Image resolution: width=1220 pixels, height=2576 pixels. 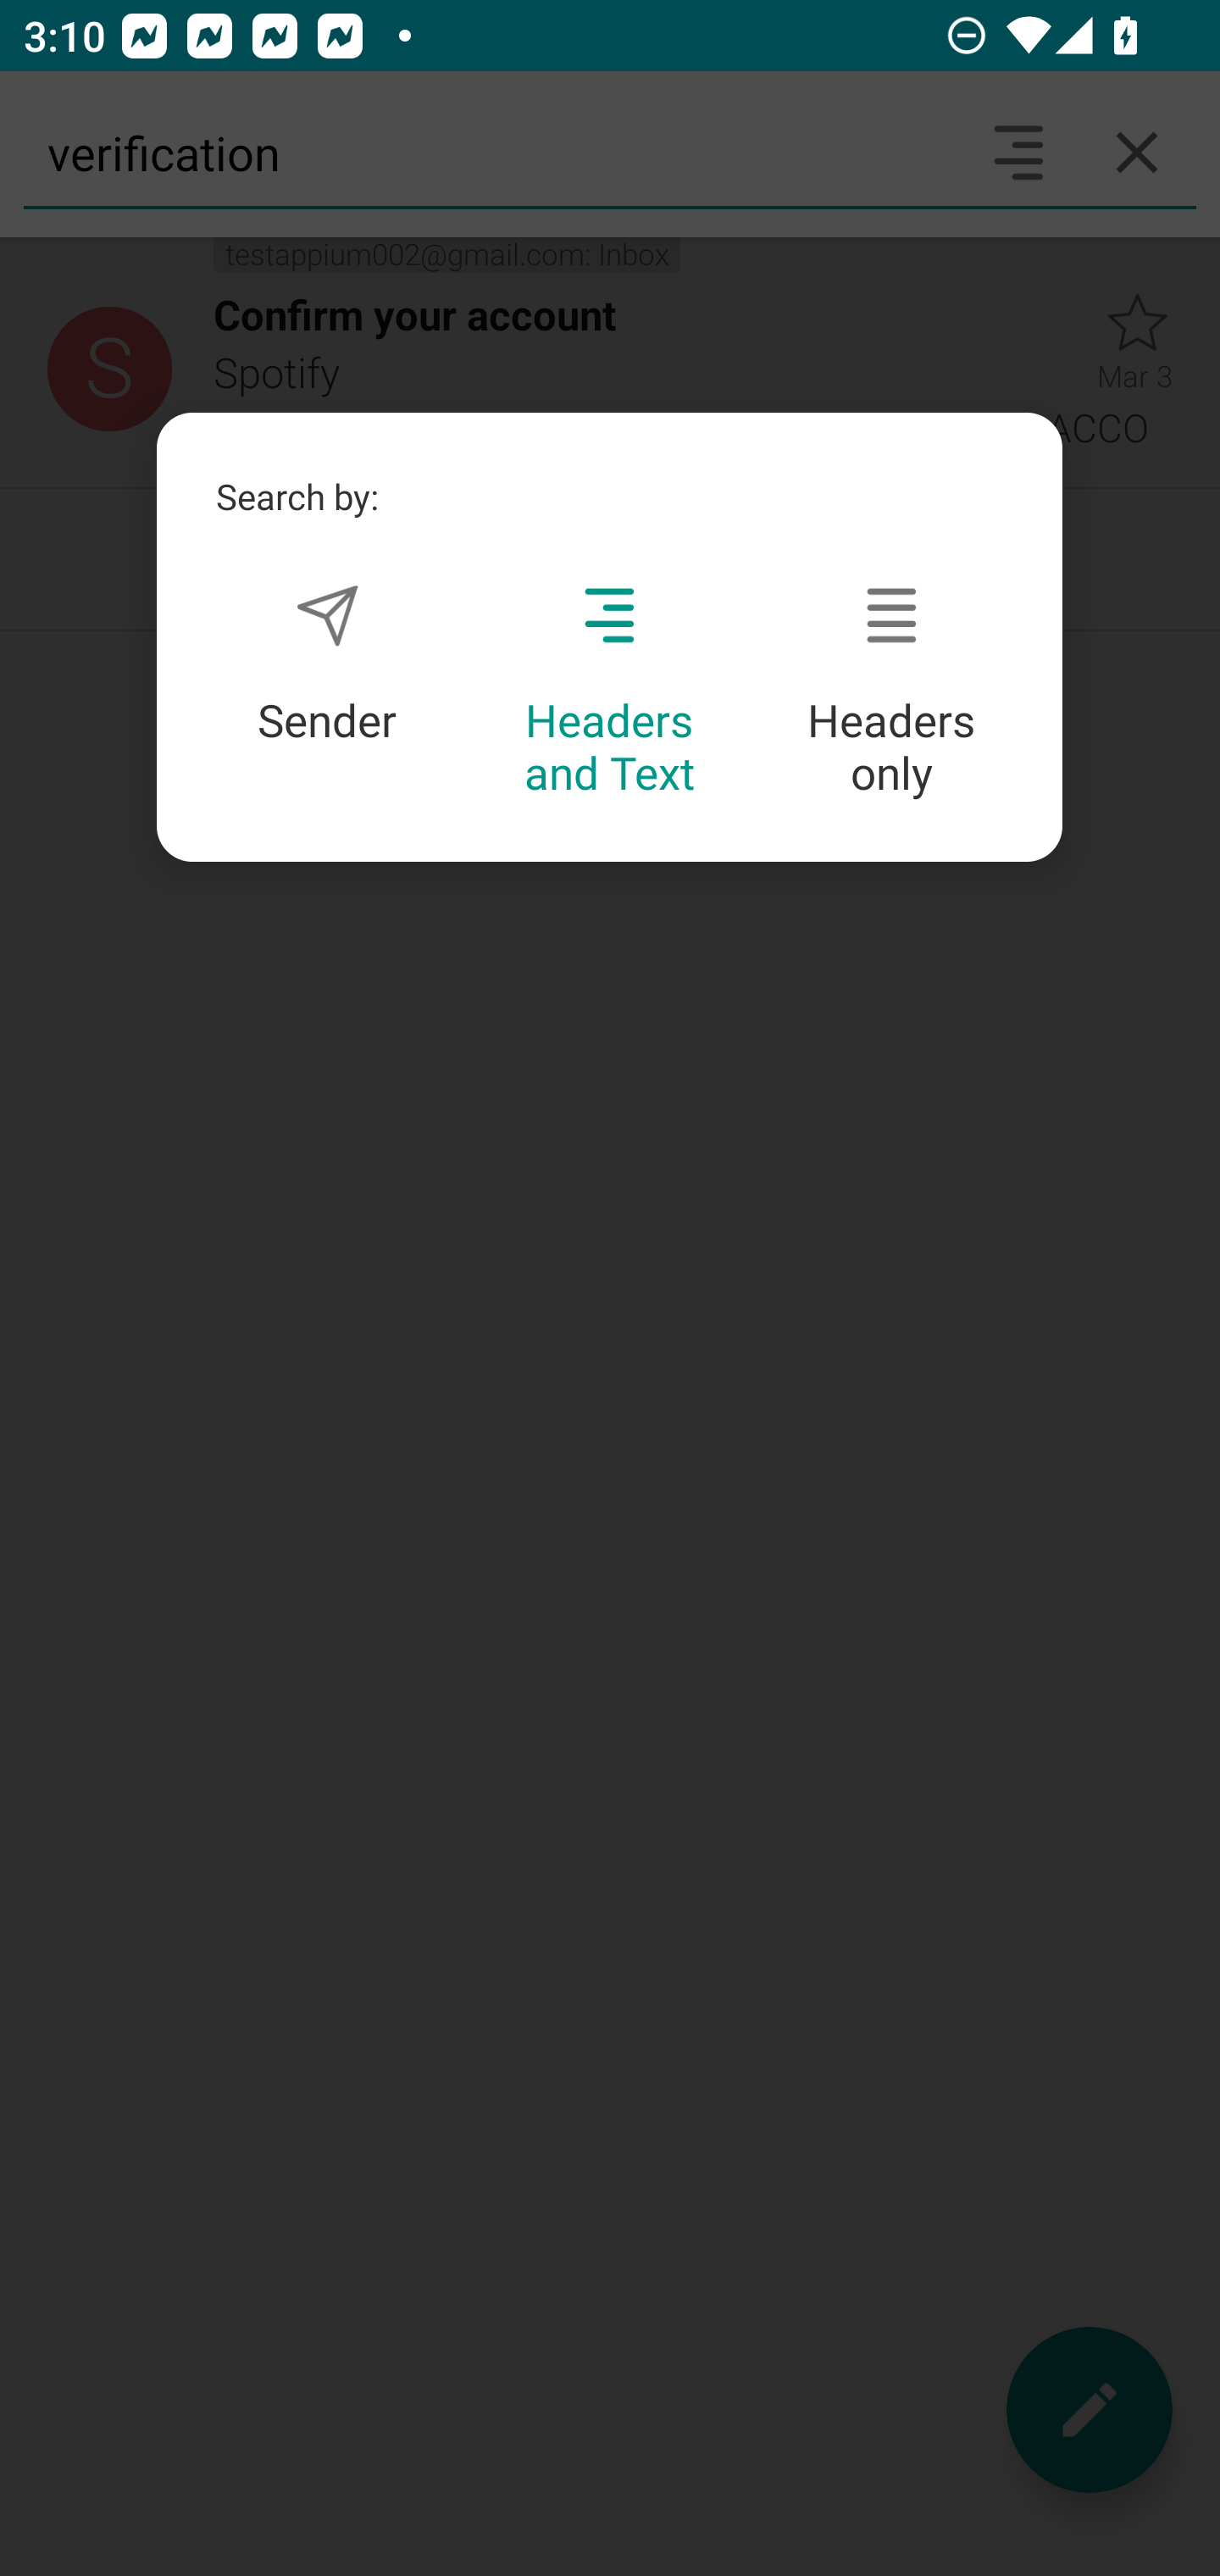 I want to click on Headers only, so click(x=891, y=691).